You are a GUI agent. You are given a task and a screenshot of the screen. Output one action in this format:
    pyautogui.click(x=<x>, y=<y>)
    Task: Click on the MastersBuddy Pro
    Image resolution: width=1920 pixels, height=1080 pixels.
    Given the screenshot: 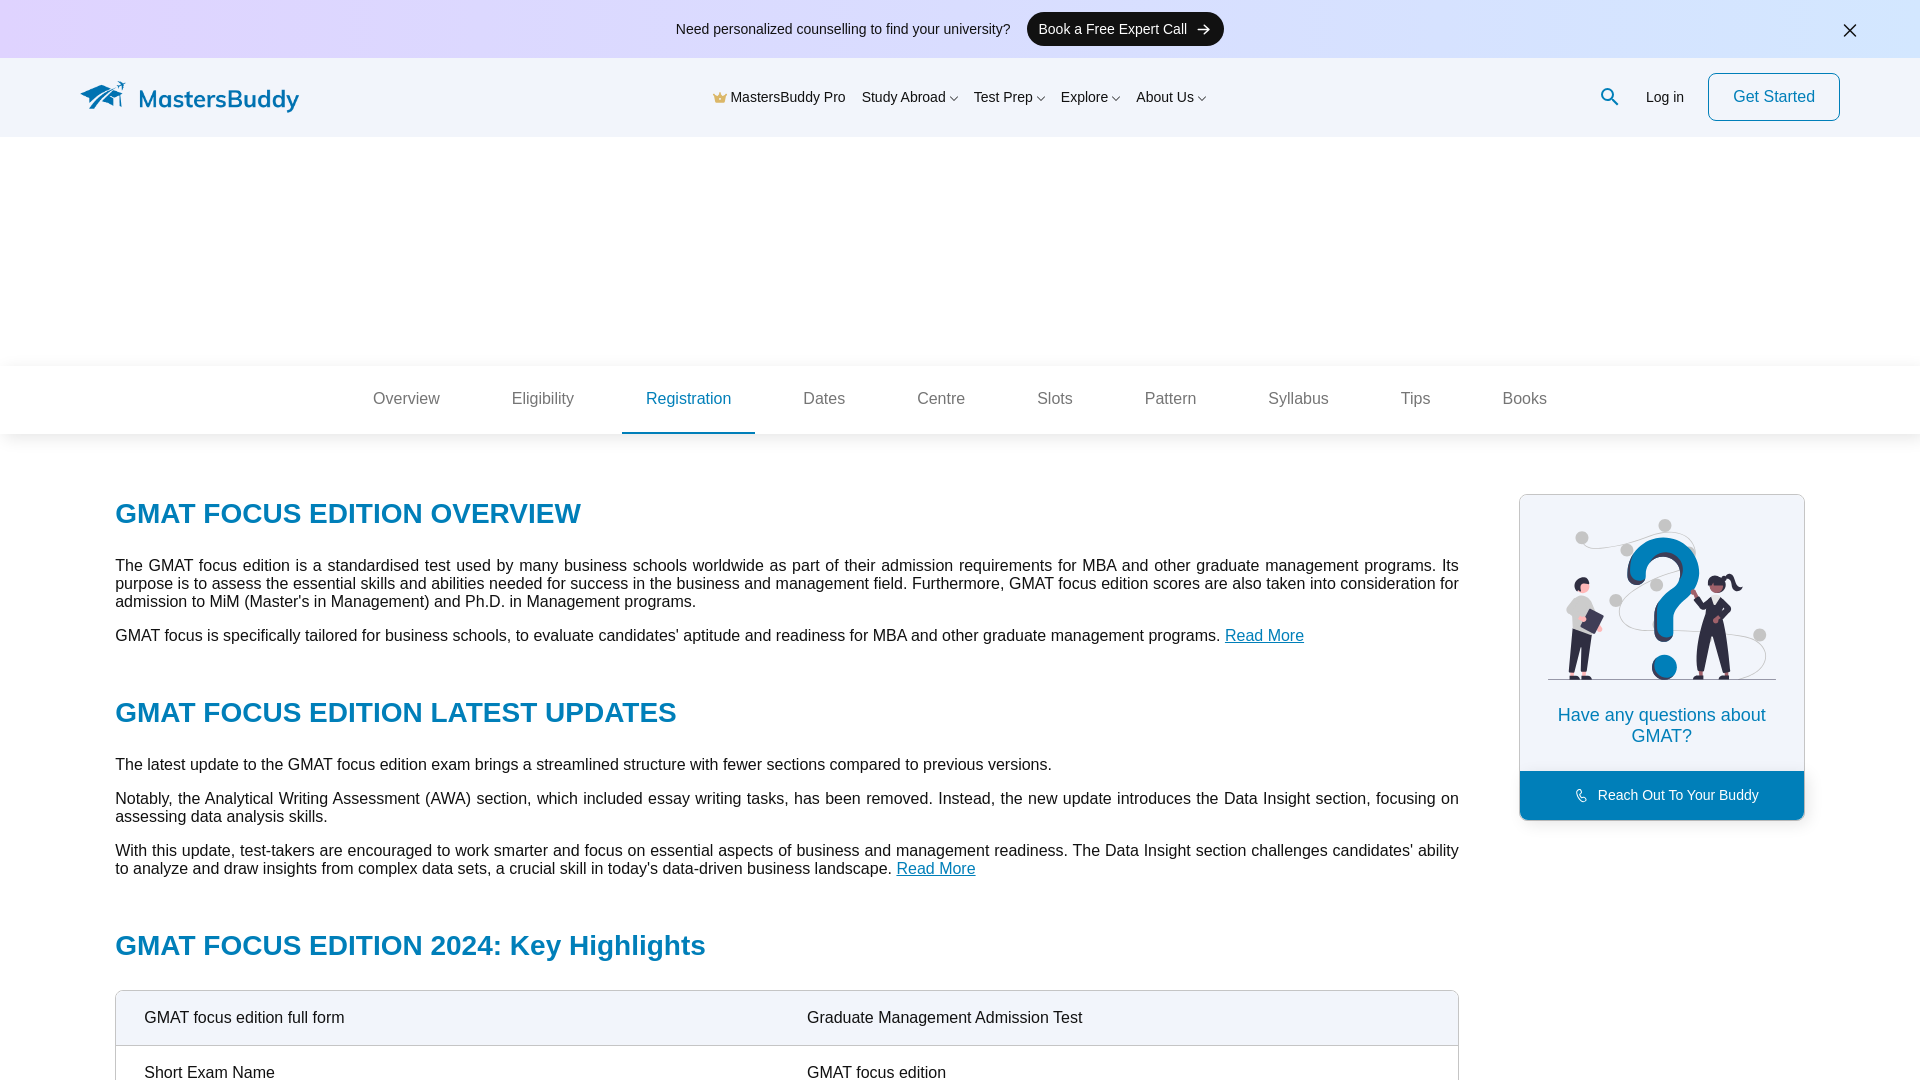 What is the action you would take?
    pyautogui.click(x=779, y=96)
    